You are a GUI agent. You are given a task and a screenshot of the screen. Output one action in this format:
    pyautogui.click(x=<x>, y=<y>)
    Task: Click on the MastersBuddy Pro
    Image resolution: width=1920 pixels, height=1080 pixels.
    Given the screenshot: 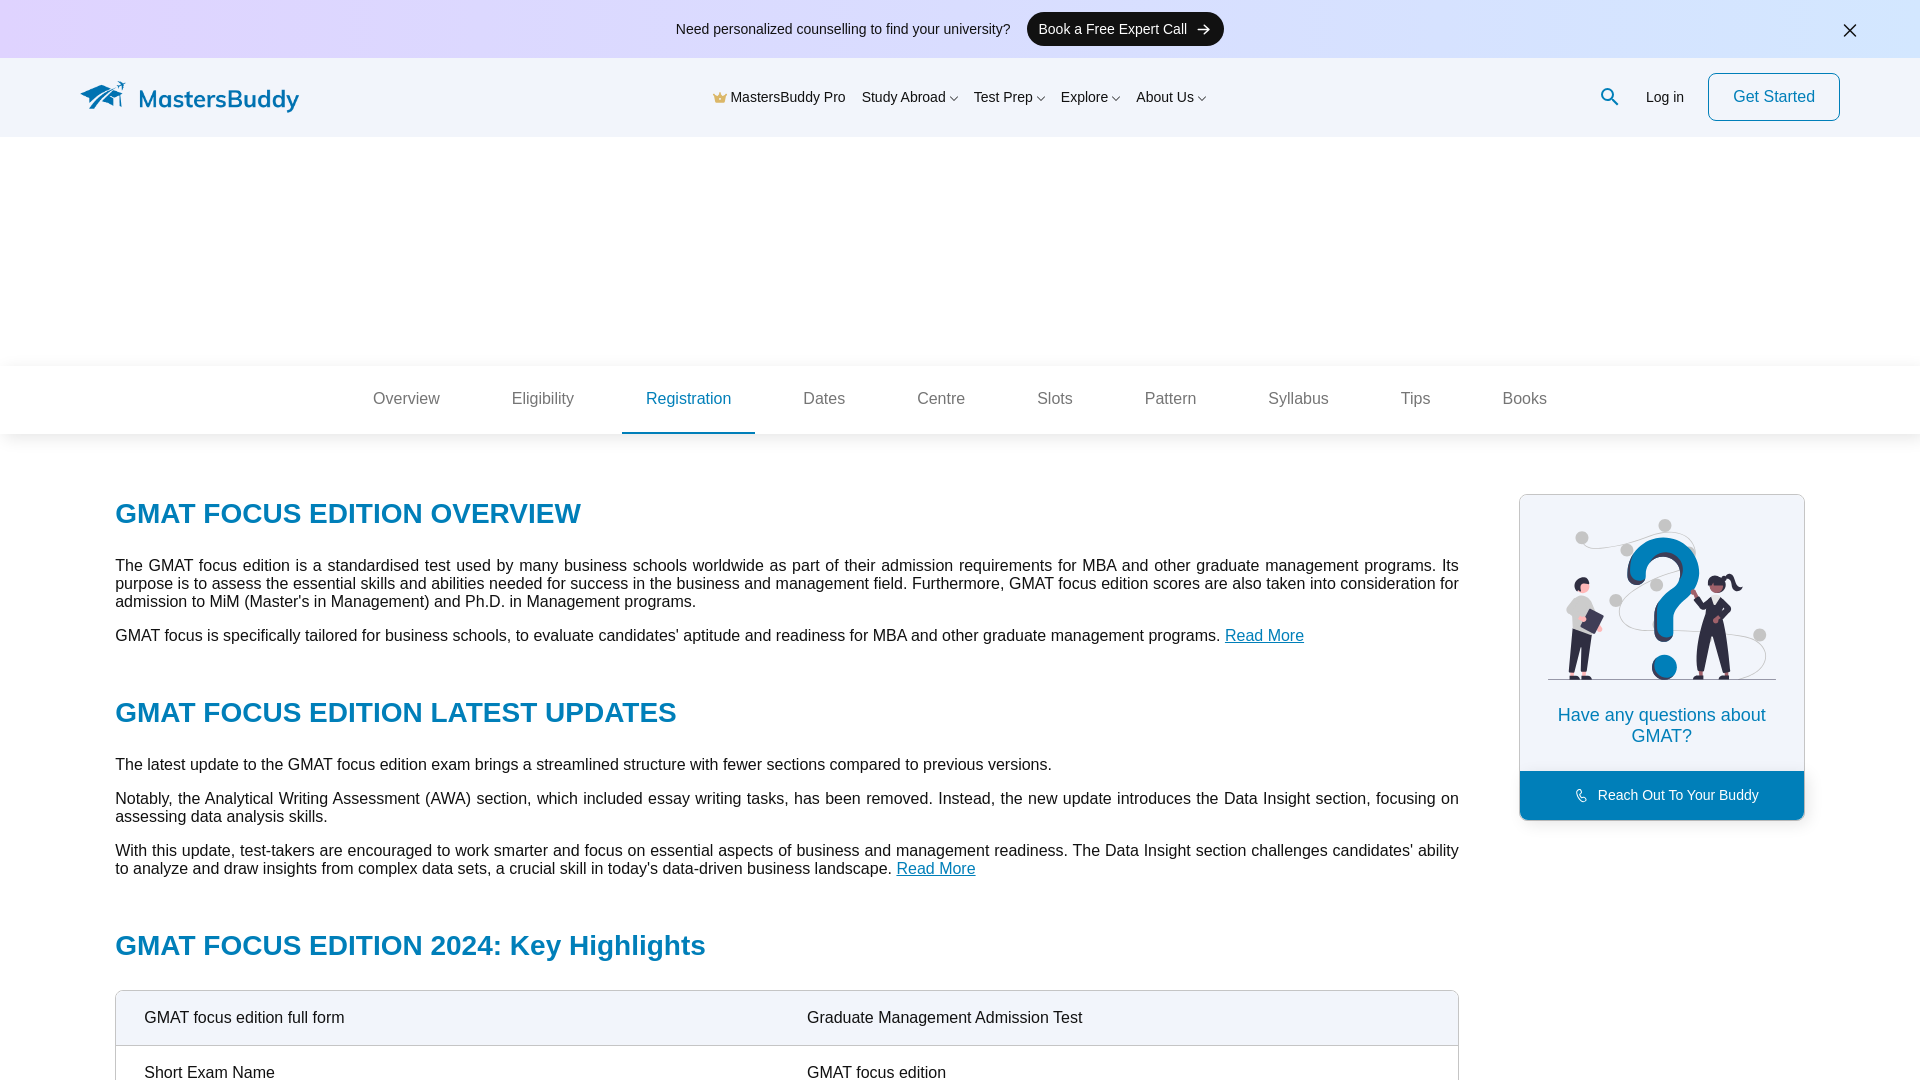 What is the action you would take?
    pyautogui.click(x=779, y=96)
    